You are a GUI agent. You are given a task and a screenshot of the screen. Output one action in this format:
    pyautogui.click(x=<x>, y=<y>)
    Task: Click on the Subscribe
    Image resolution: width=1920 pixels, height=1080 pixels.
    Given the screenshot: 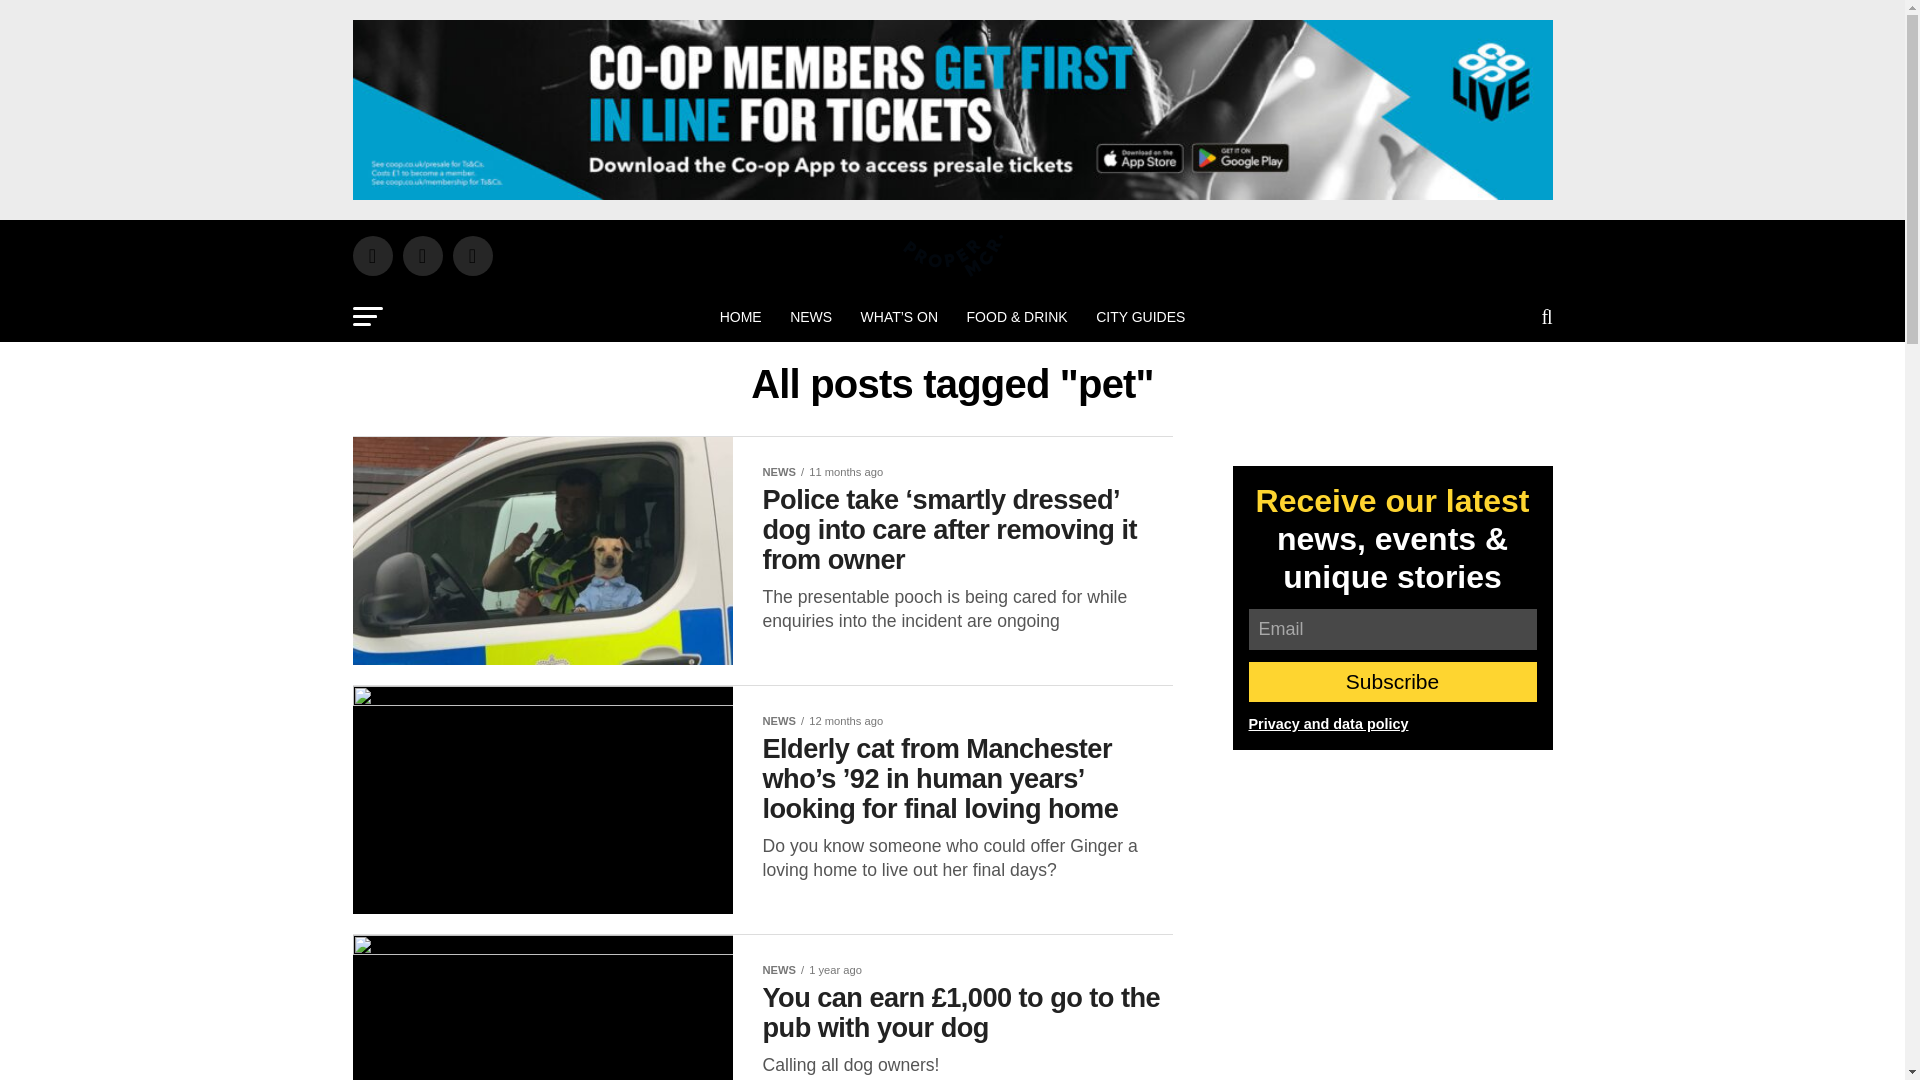 What is the action you would take?
    pyautogui.click(x=1392, y=682)
    